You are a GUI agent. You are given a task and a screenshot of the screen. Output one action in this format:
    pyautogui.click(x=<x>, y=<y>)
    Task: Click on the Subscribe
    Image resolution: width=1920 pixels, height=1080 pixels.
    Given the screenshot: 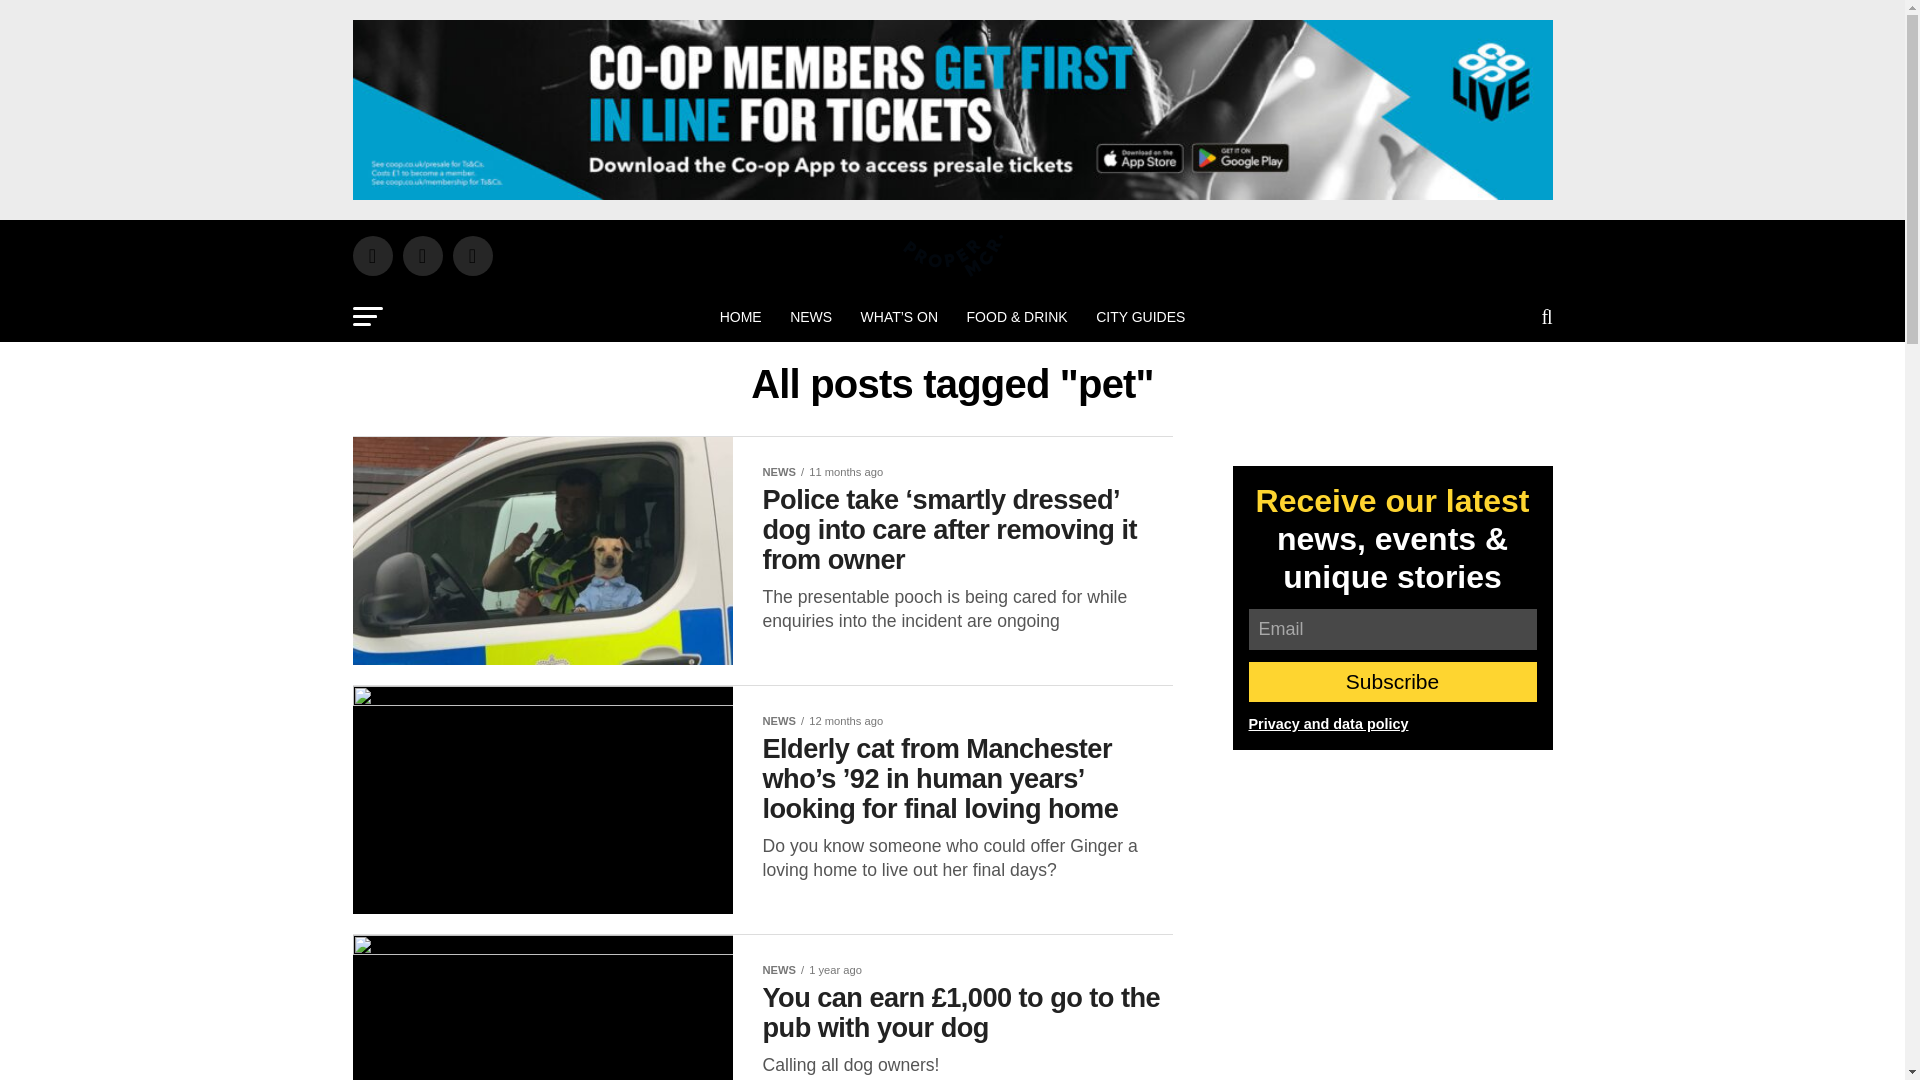 What is the action you would take?
    pyautogui.click(x=1392, y=682)
    